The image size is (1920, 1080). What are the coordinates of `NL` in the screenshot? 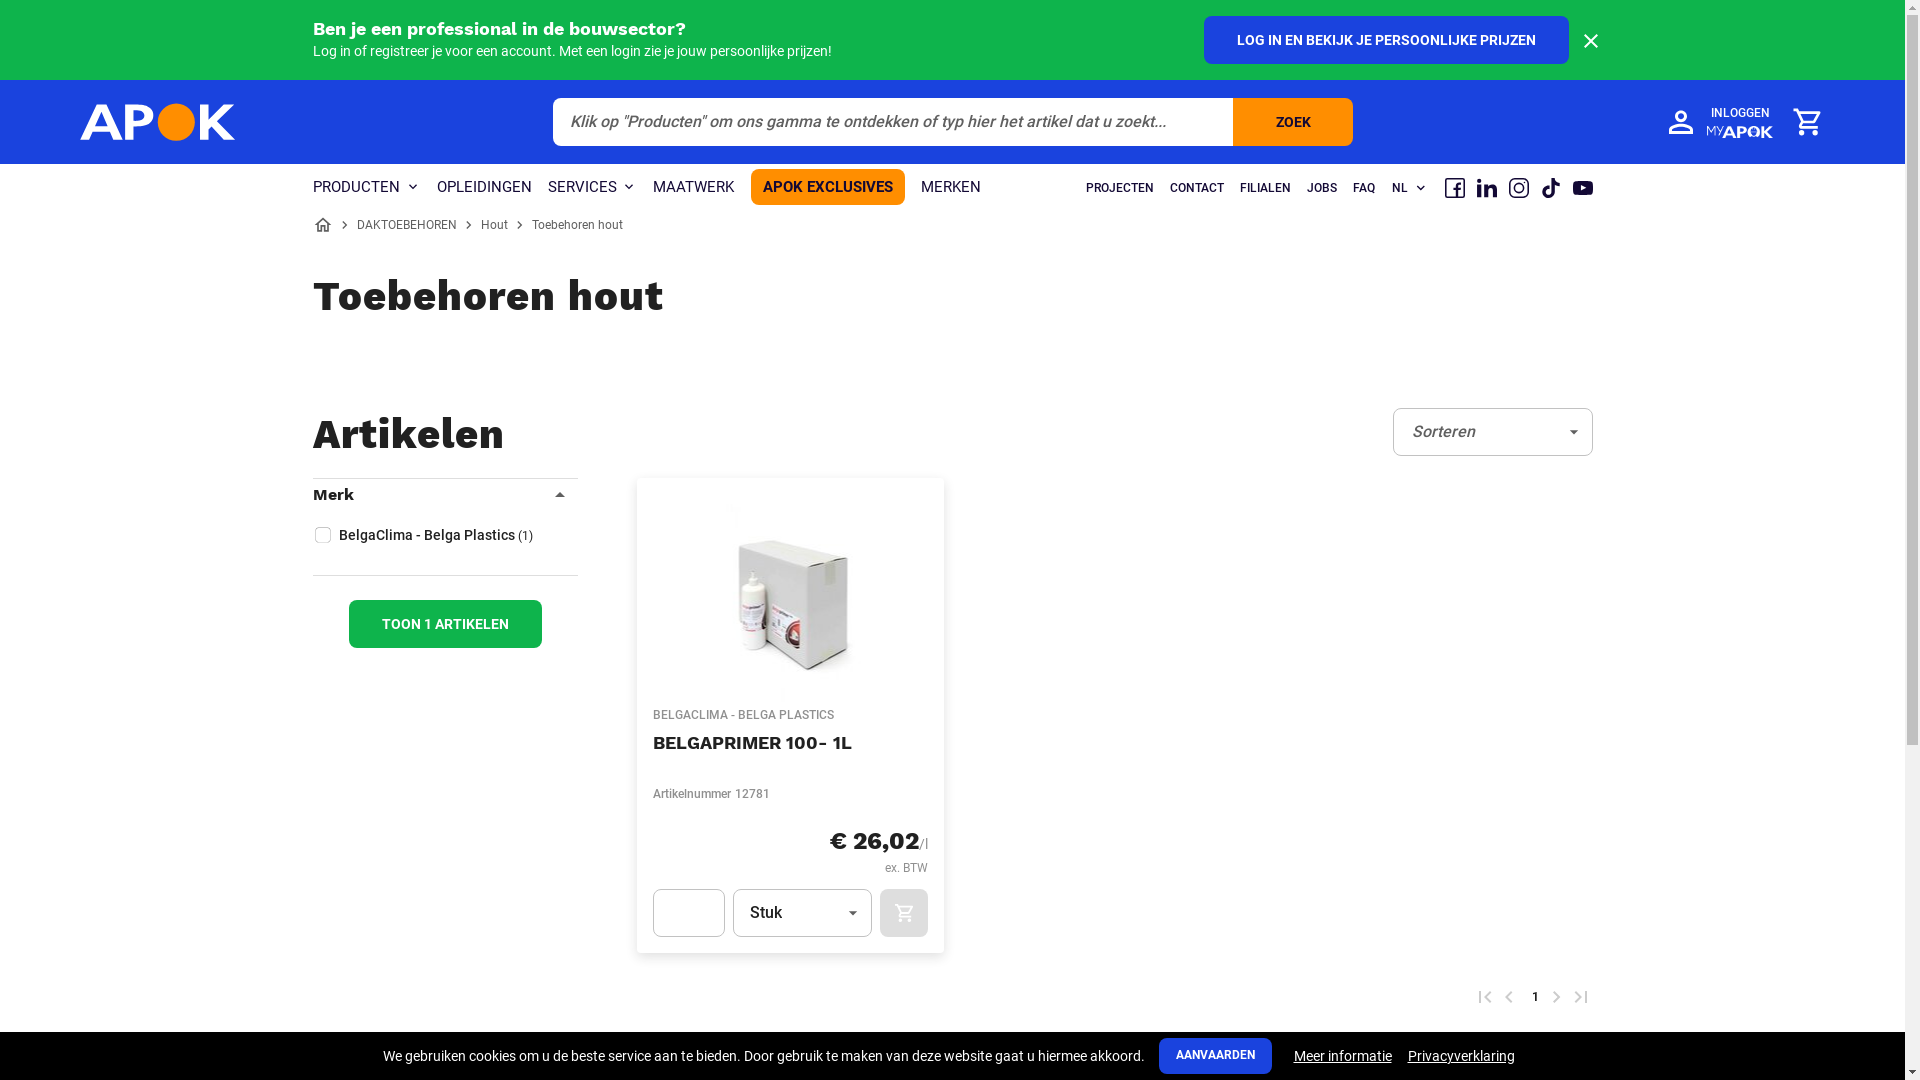 It's located at (1409, 188).